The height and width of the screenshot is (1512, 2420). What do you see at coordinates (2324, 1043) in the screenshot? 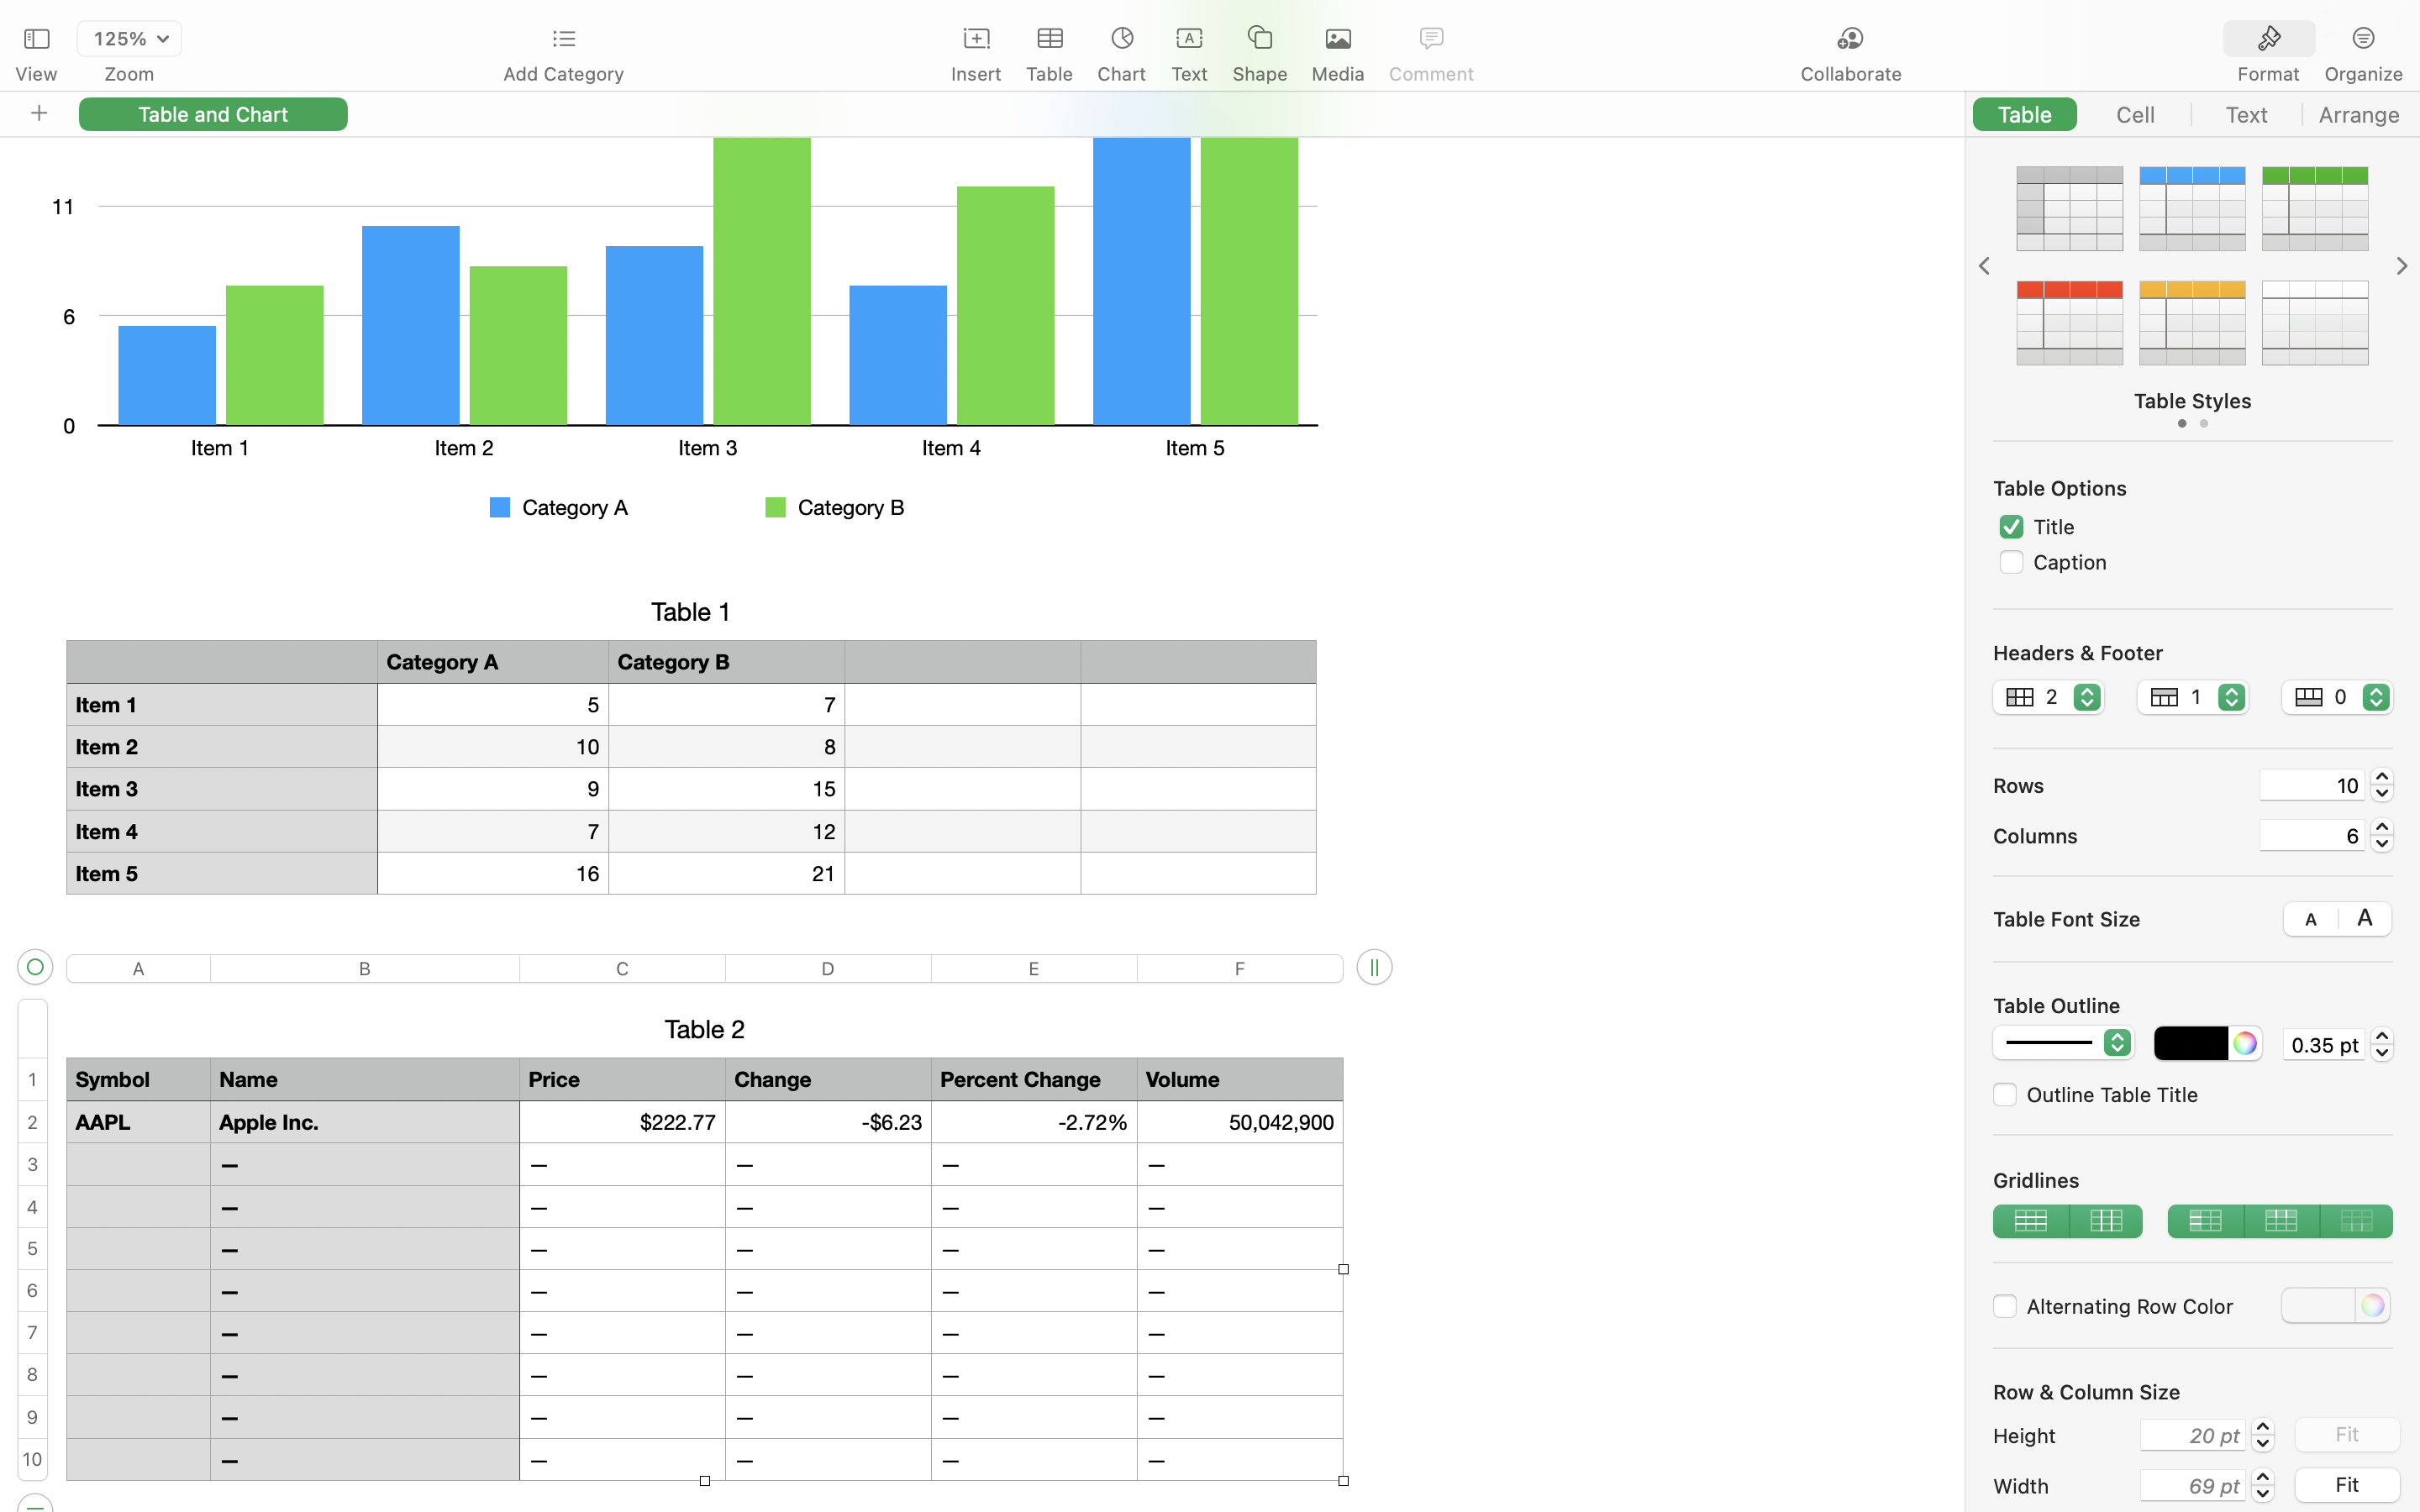
I see `0.35 pt` at bounding box center [2324, 1043].